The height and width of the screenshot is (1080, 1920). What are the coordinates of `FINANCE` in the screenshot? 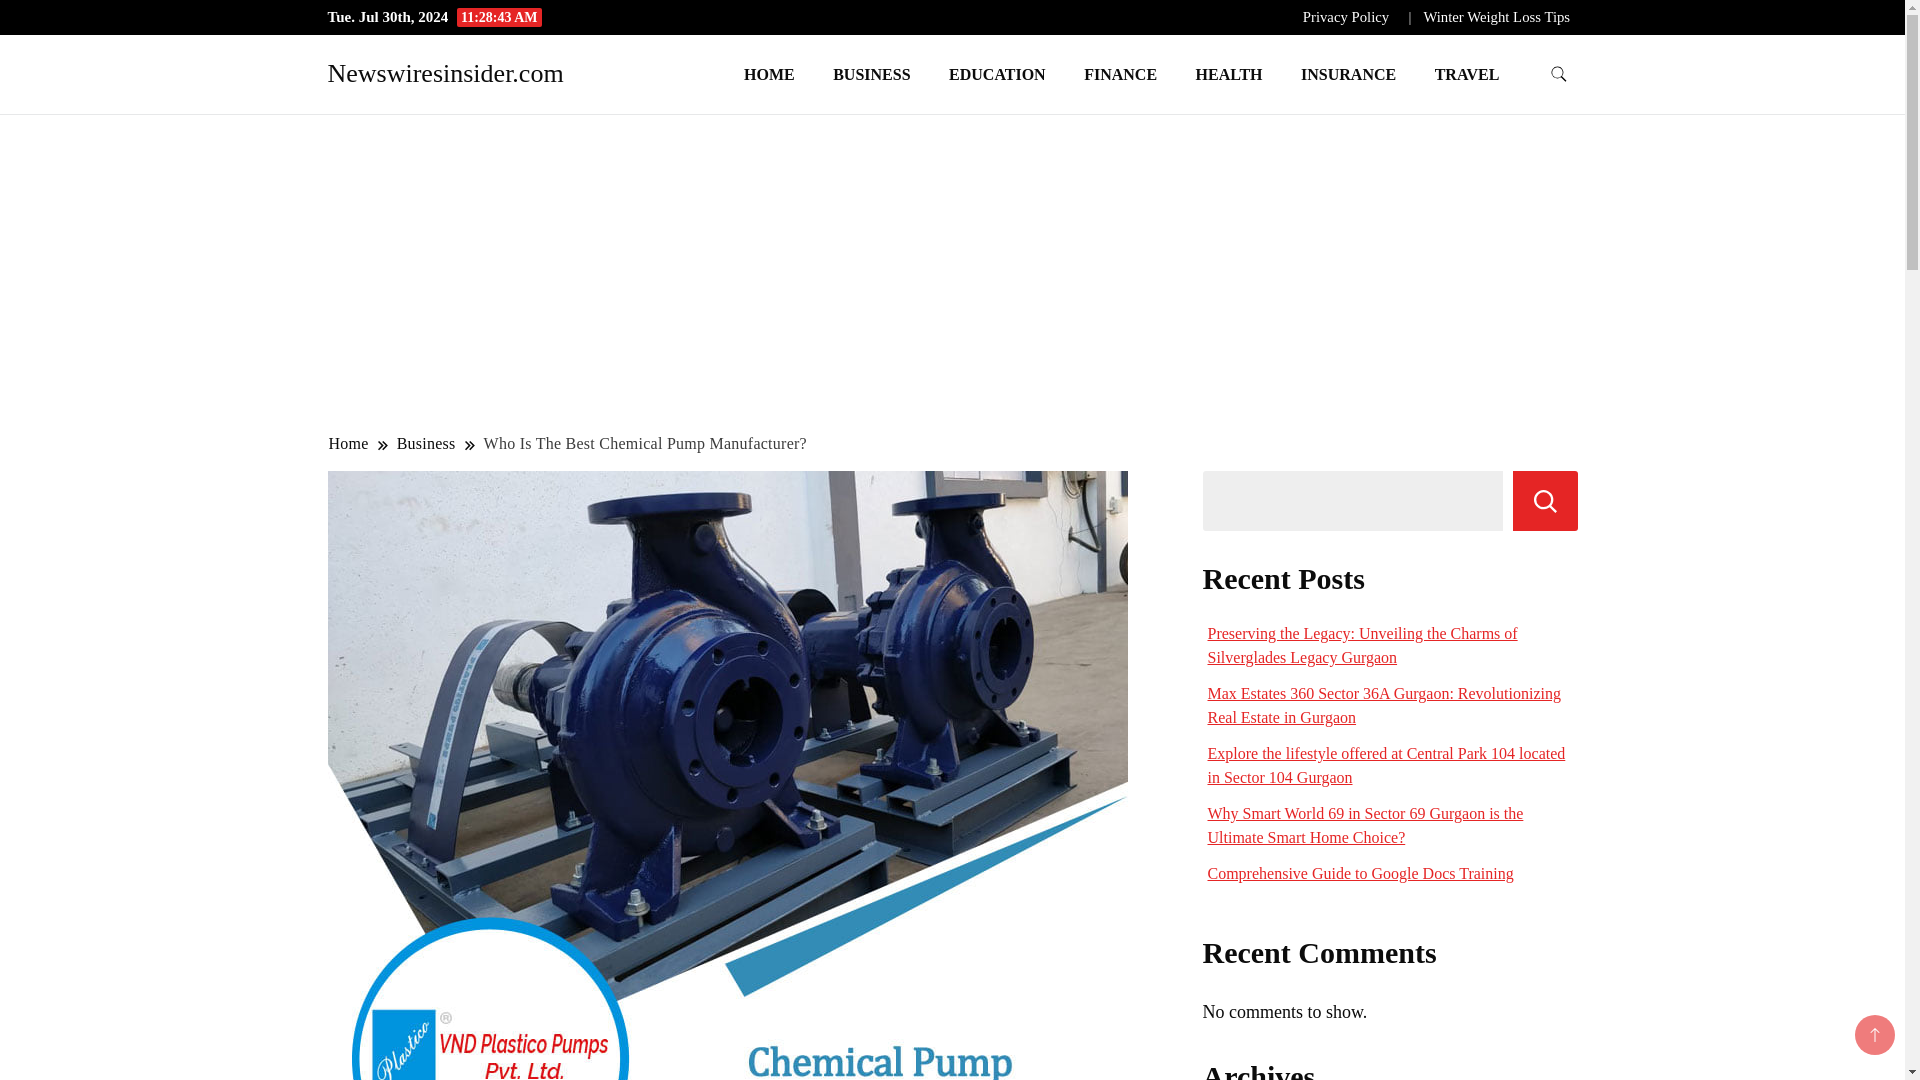 It's located at (1120, 74).